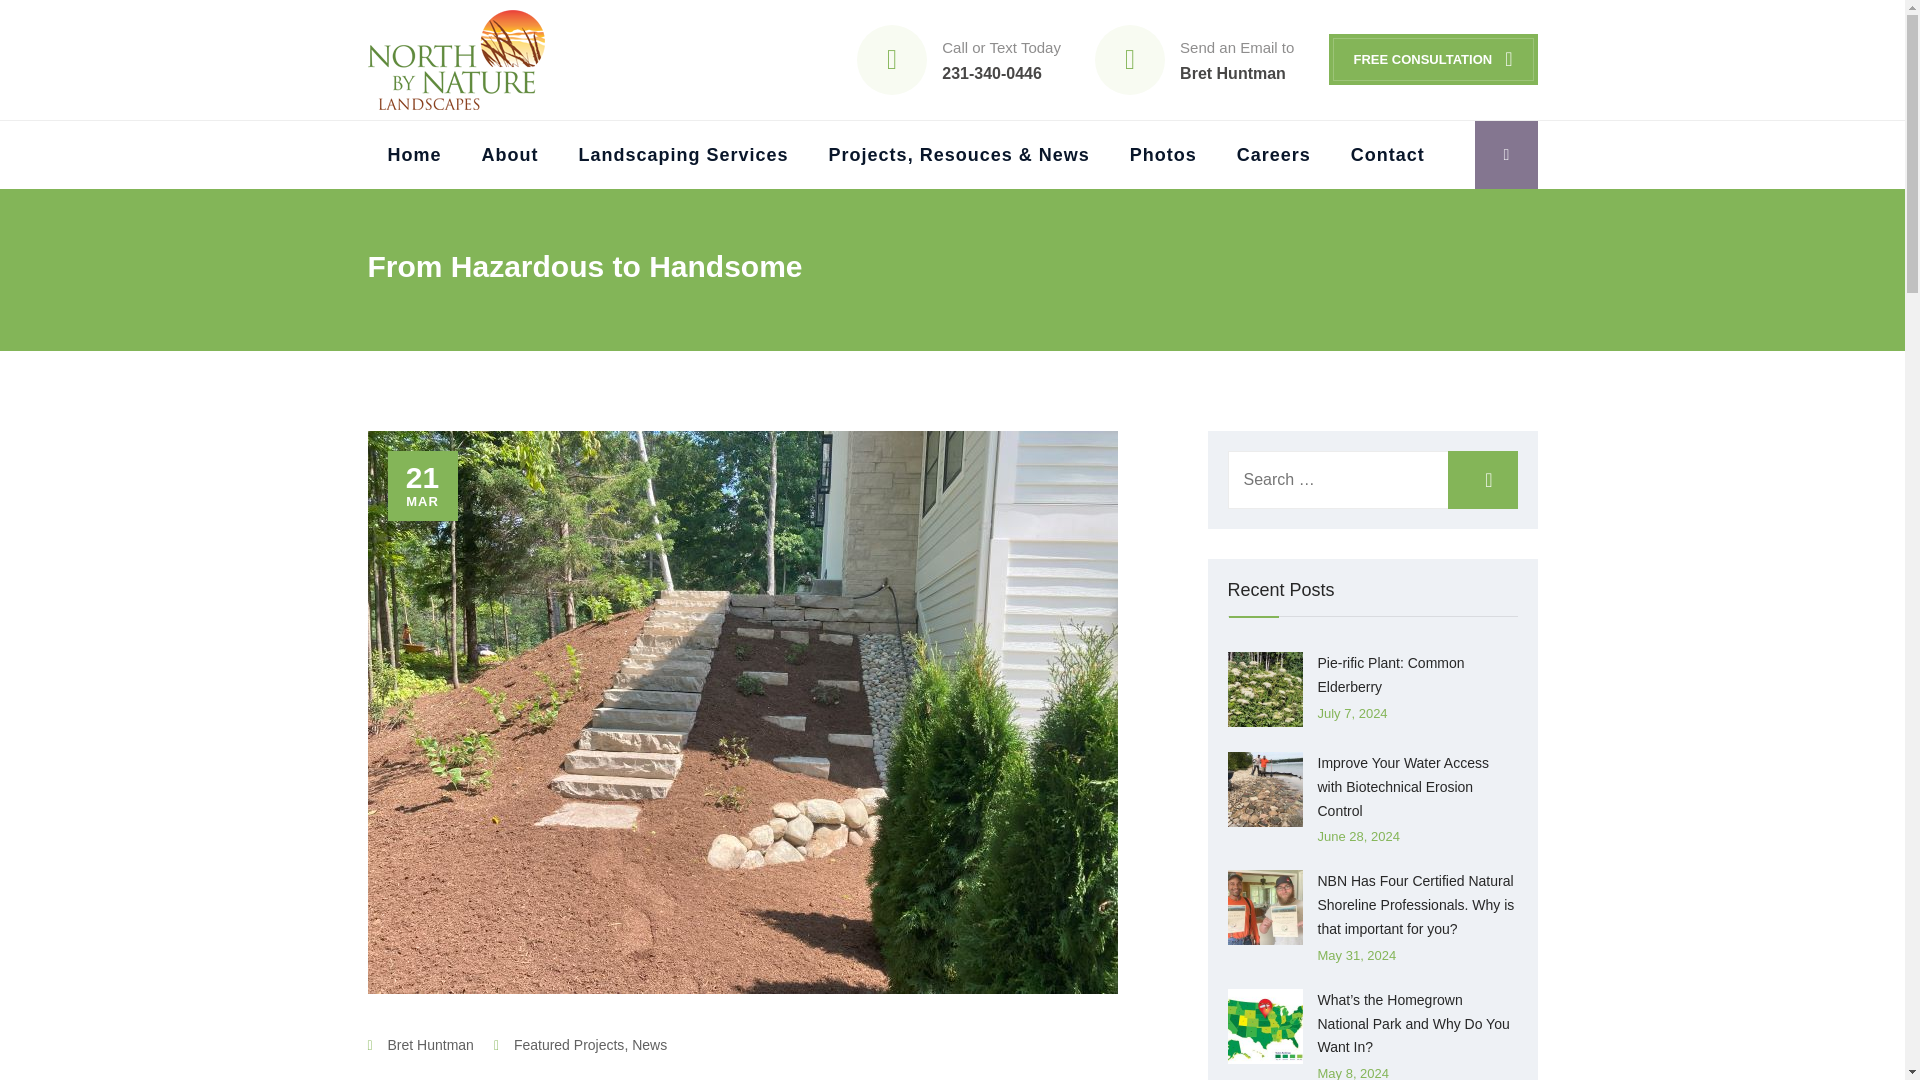 The height and width of the screenshot is (1080, 1920). What do you see at coordinates (648, 1044) in the screenshot?
I see `News` at bounding box center [648, 1044].